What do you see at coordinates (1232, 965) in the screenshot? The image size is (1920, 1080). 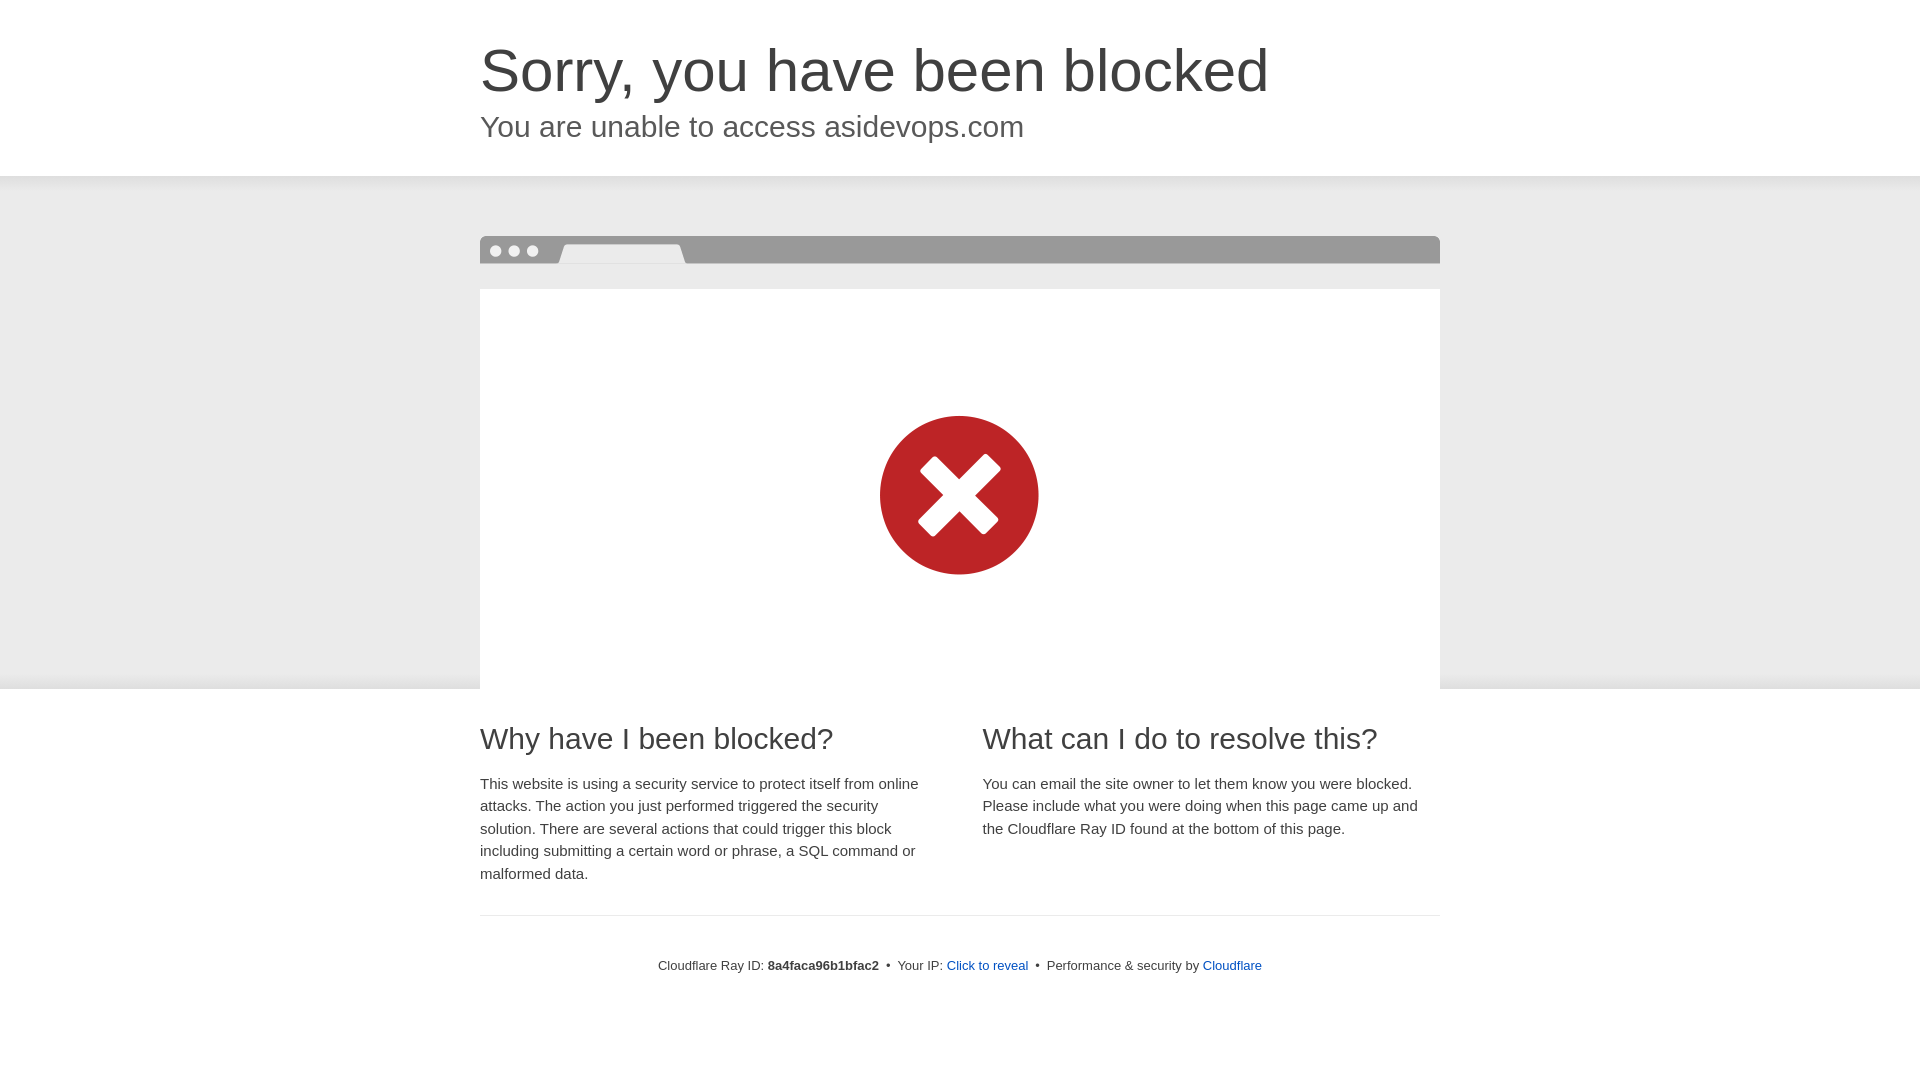 I see `Cloudflare` at bounding box center [1232, 965].